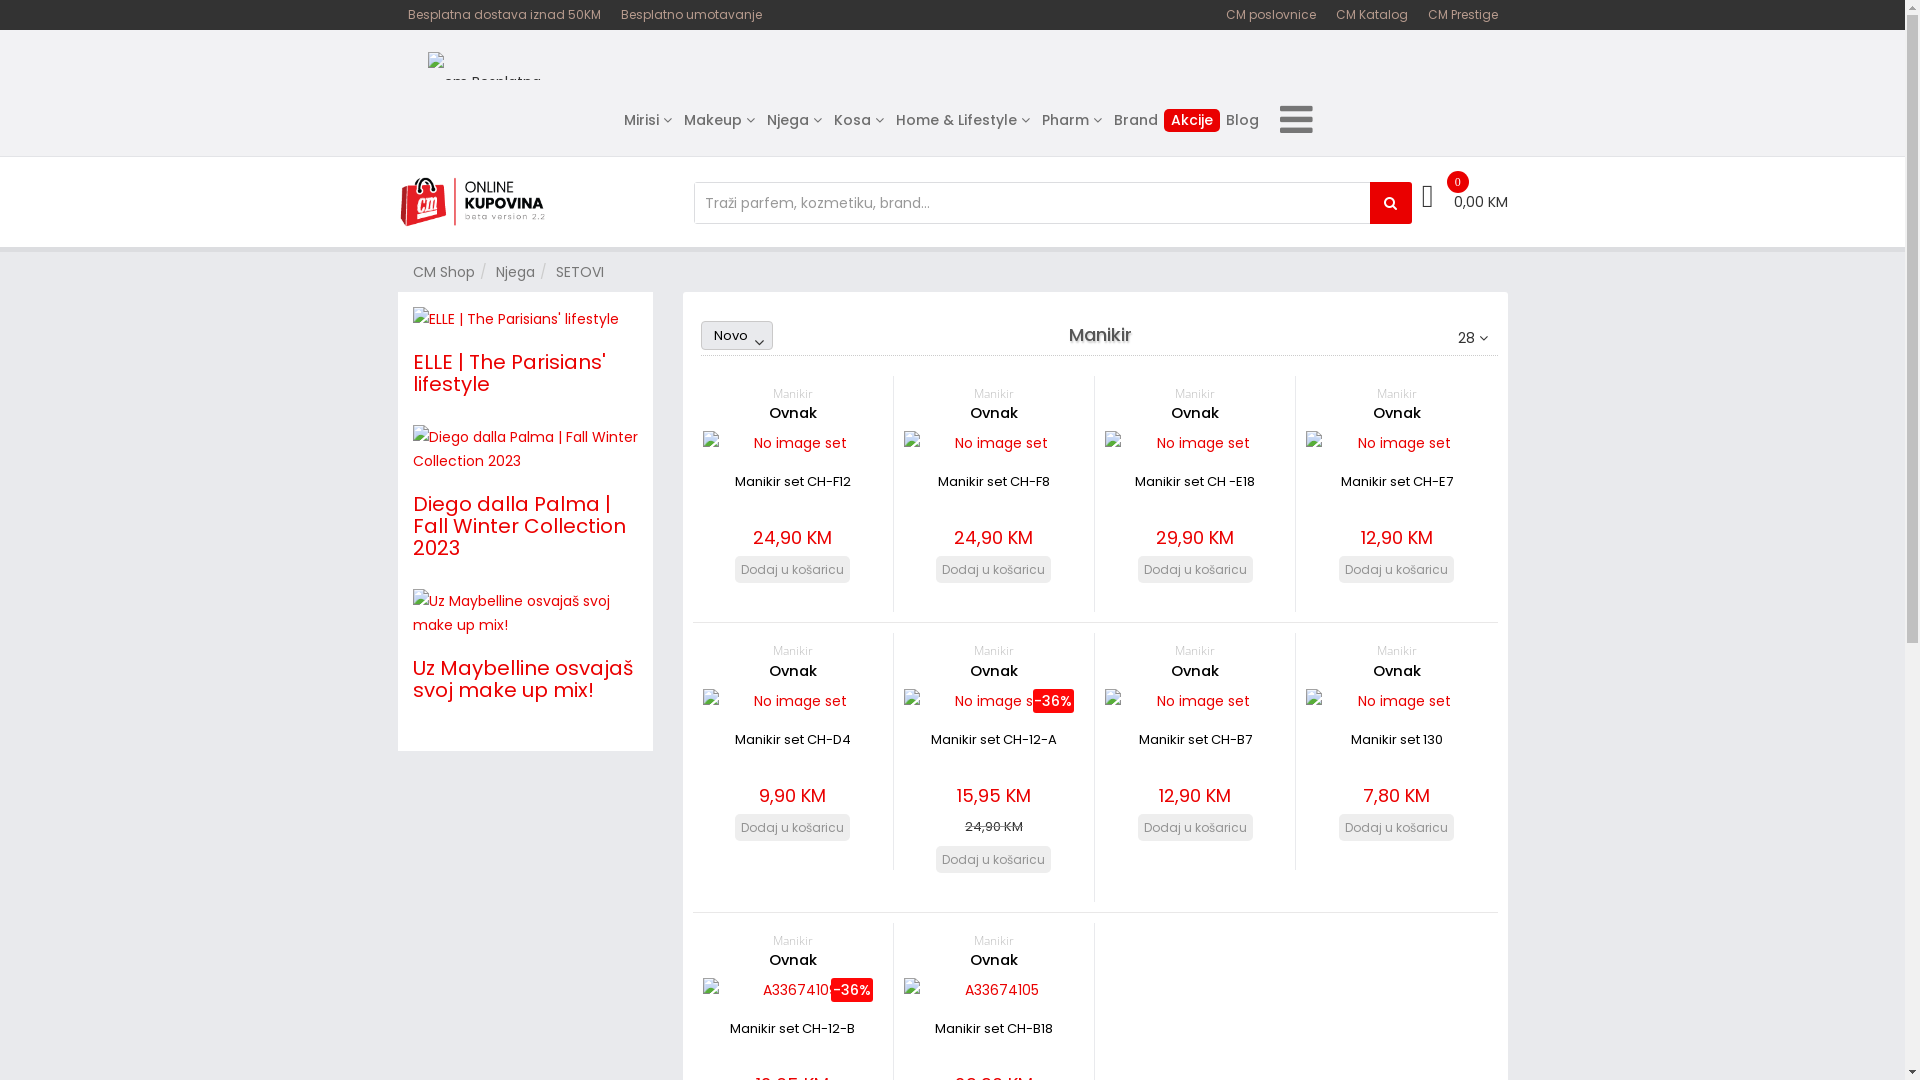 The height and width of the screenshot is (1080, 1920). What do you see at coordinates (504, 15) in the screenshot?
I see `Besplatna dostava iznad 50KM` at bounding box center [504, 15].